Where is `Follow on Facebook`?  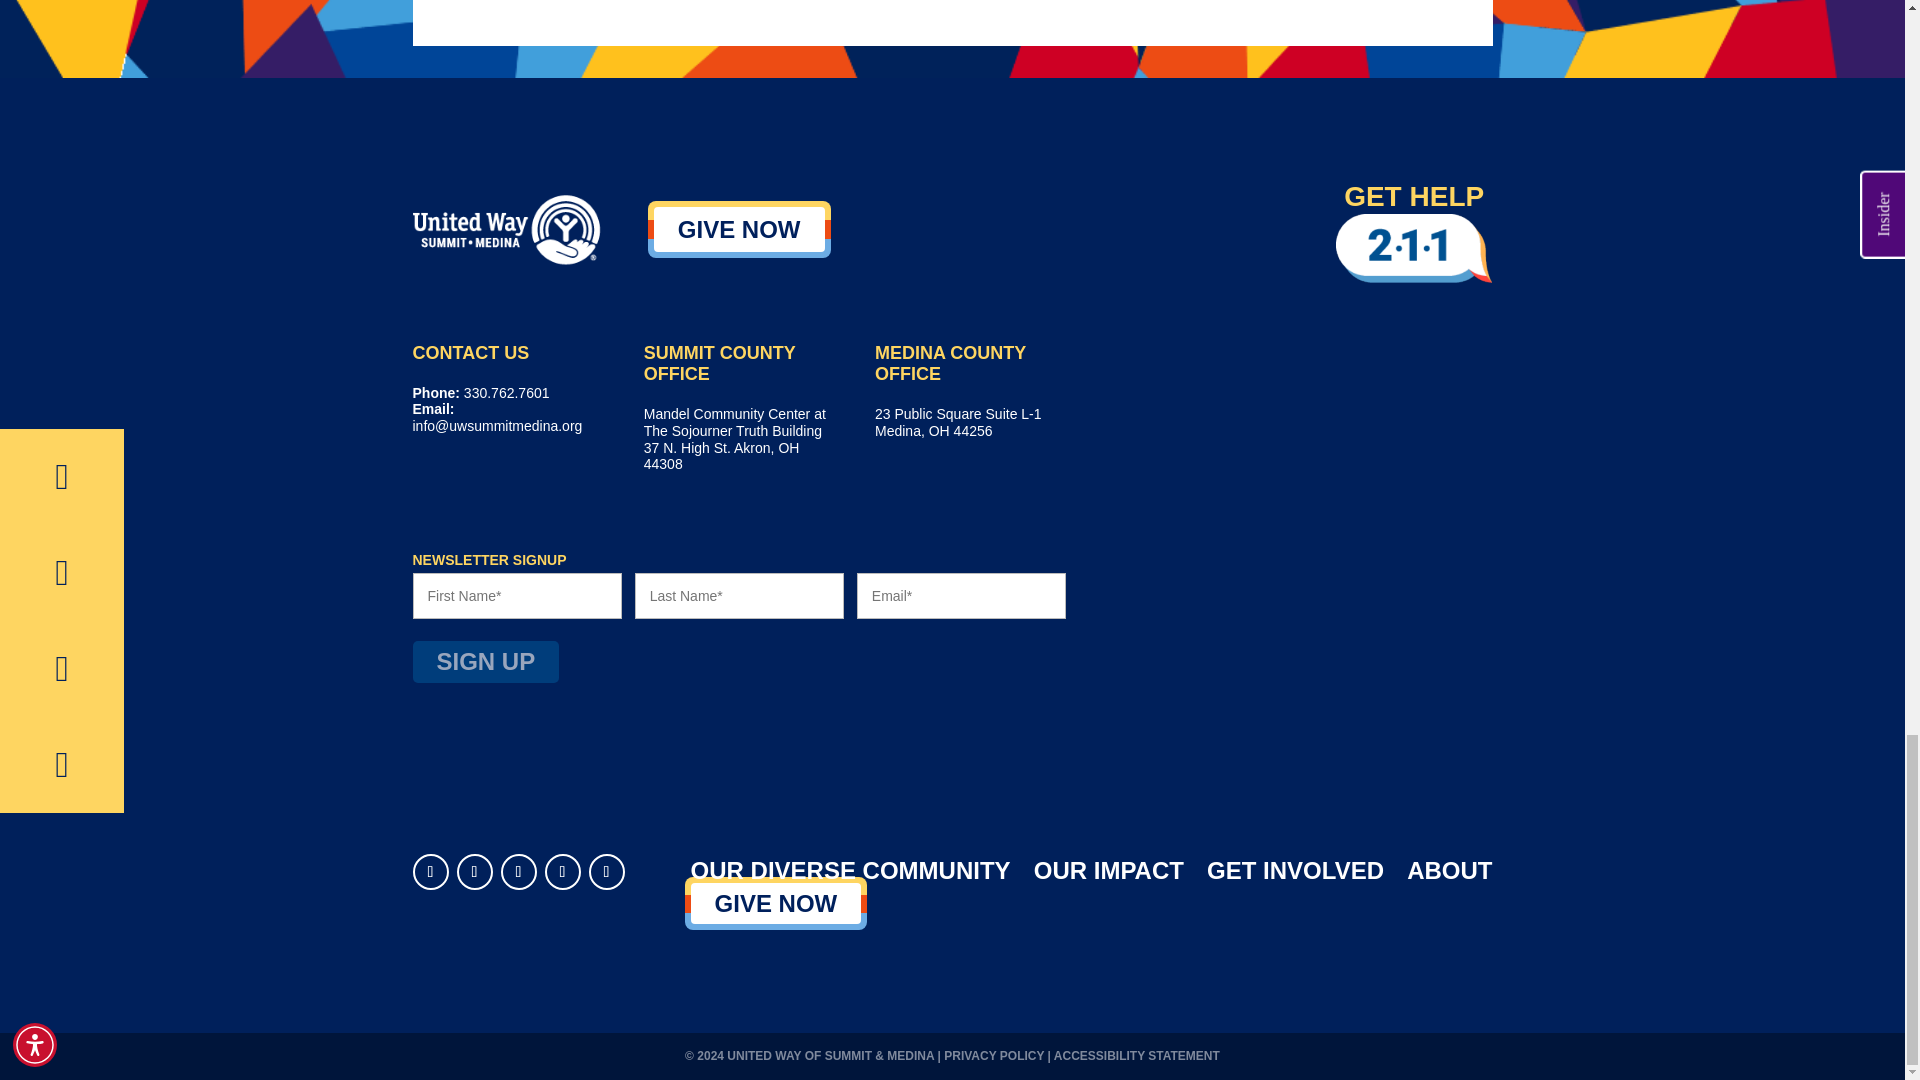 Follow on Facebook is located at coordinates (474, 872).